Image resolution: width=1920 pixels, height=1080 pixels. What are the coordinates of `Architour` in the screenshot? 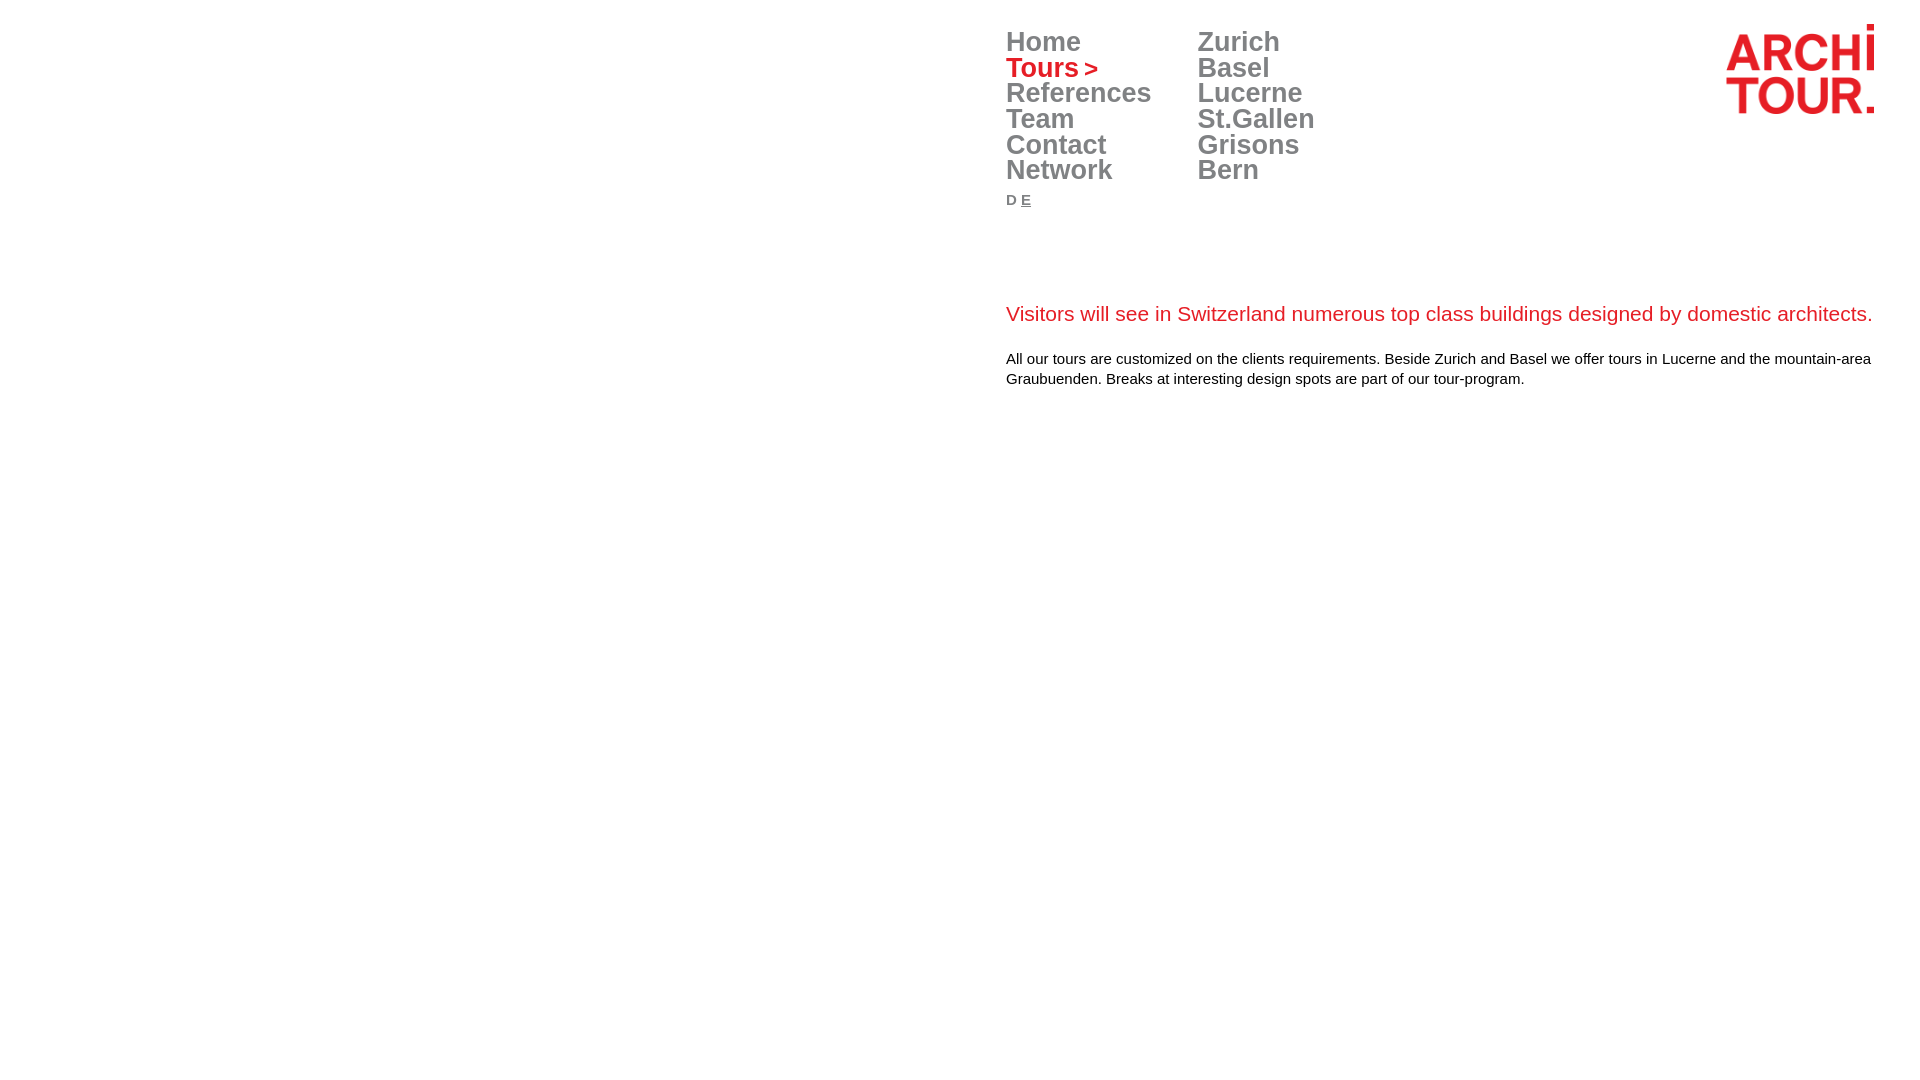 It's located at (1730, 69).